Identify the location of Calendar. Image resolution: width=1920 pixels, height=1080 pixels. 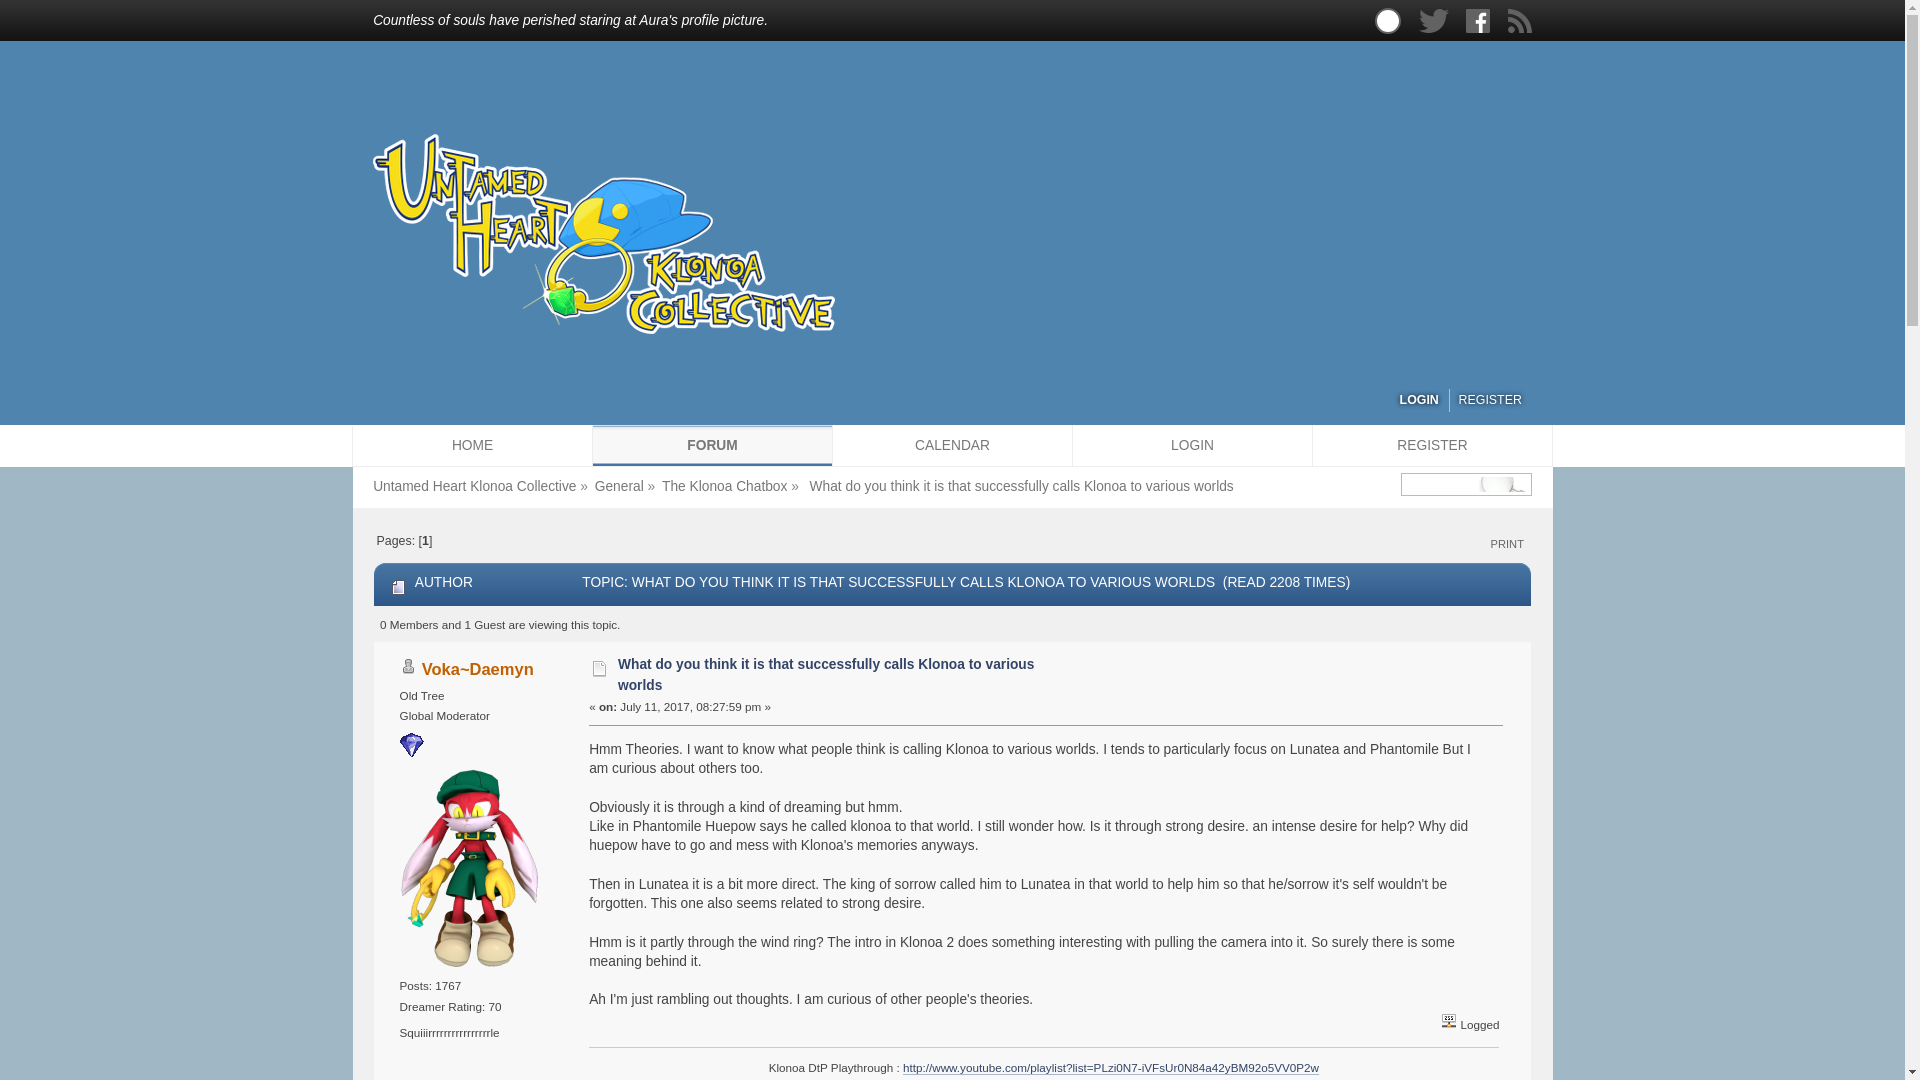
(951, 445).